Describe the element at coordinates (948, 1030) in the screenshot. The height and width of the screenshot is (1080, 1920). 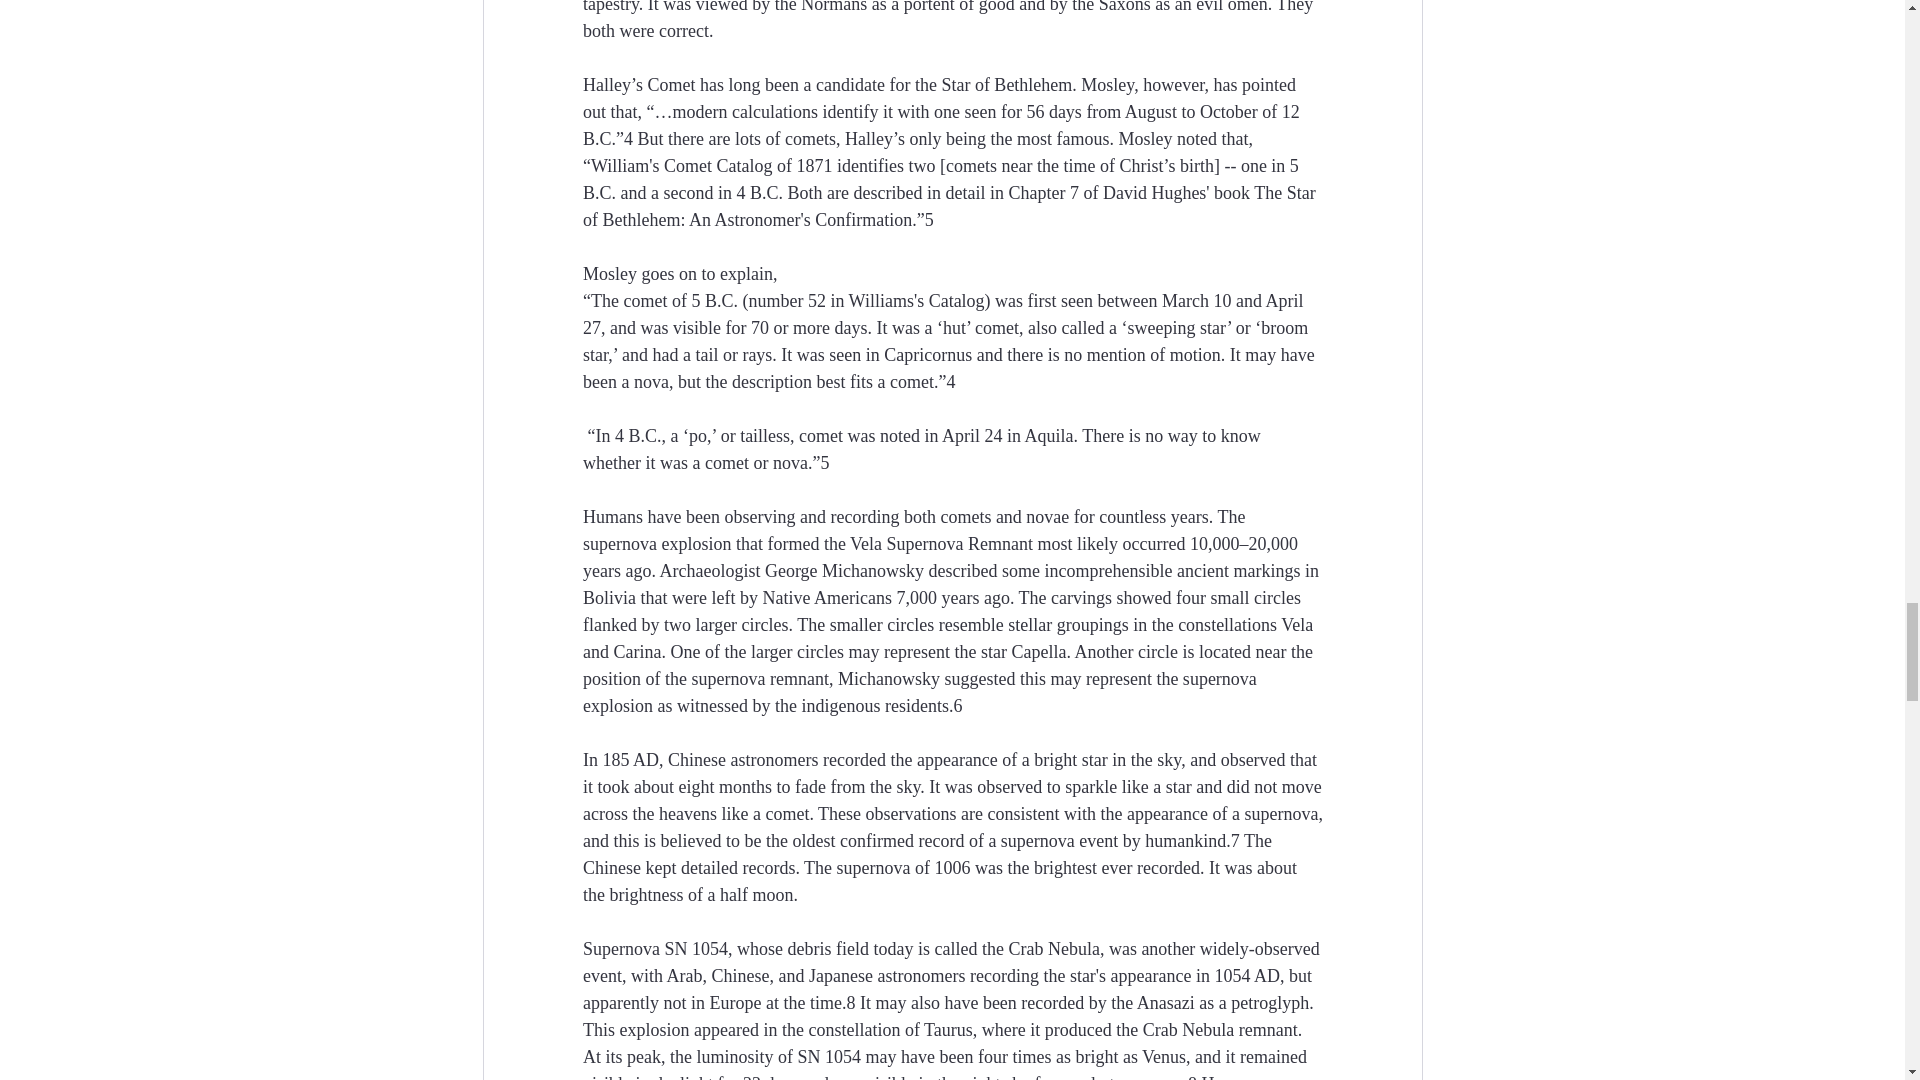
I see `Taurus` at that location.